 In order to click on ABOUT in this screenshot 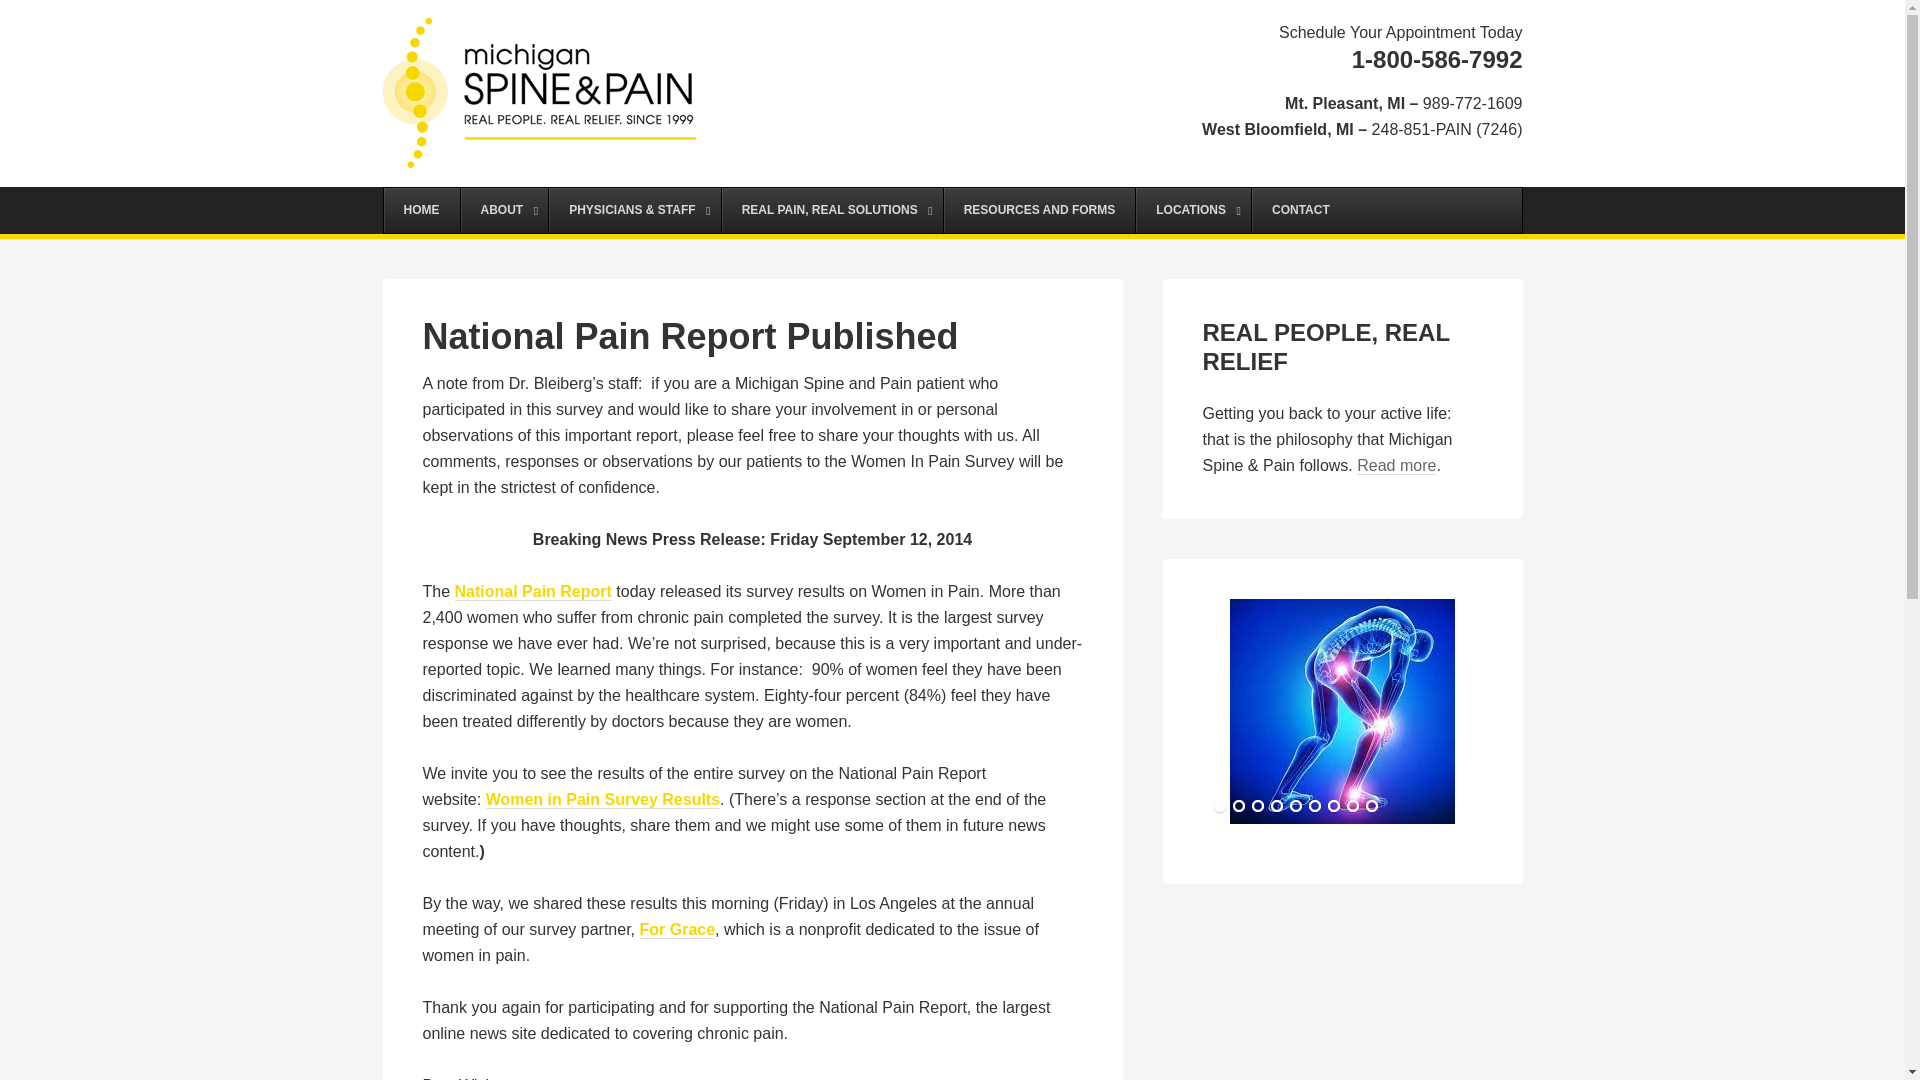, I will do `click(504, 210)`.